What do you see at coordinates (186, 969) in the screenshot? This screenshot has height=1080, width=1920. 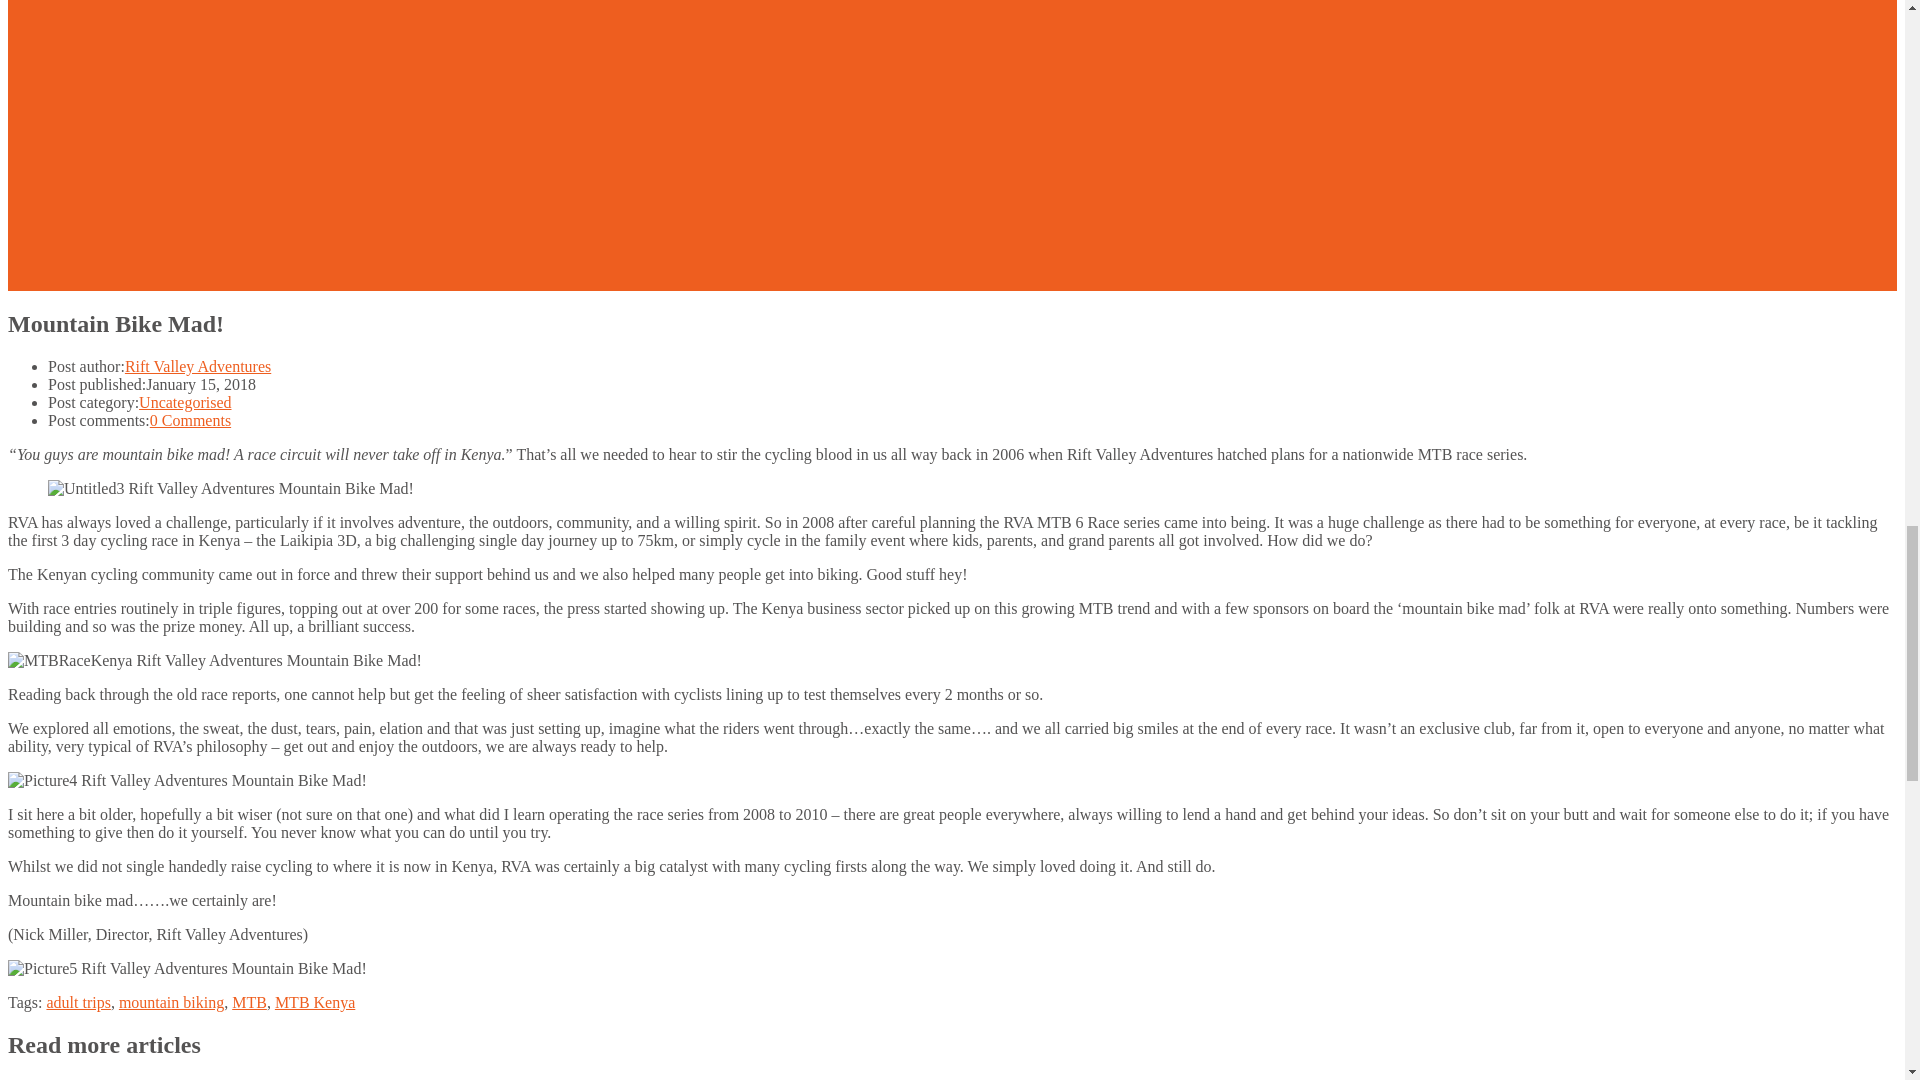 I see `Mountain Bike Mad! Rift Valley Adventures` at bounding box center [186, 969].